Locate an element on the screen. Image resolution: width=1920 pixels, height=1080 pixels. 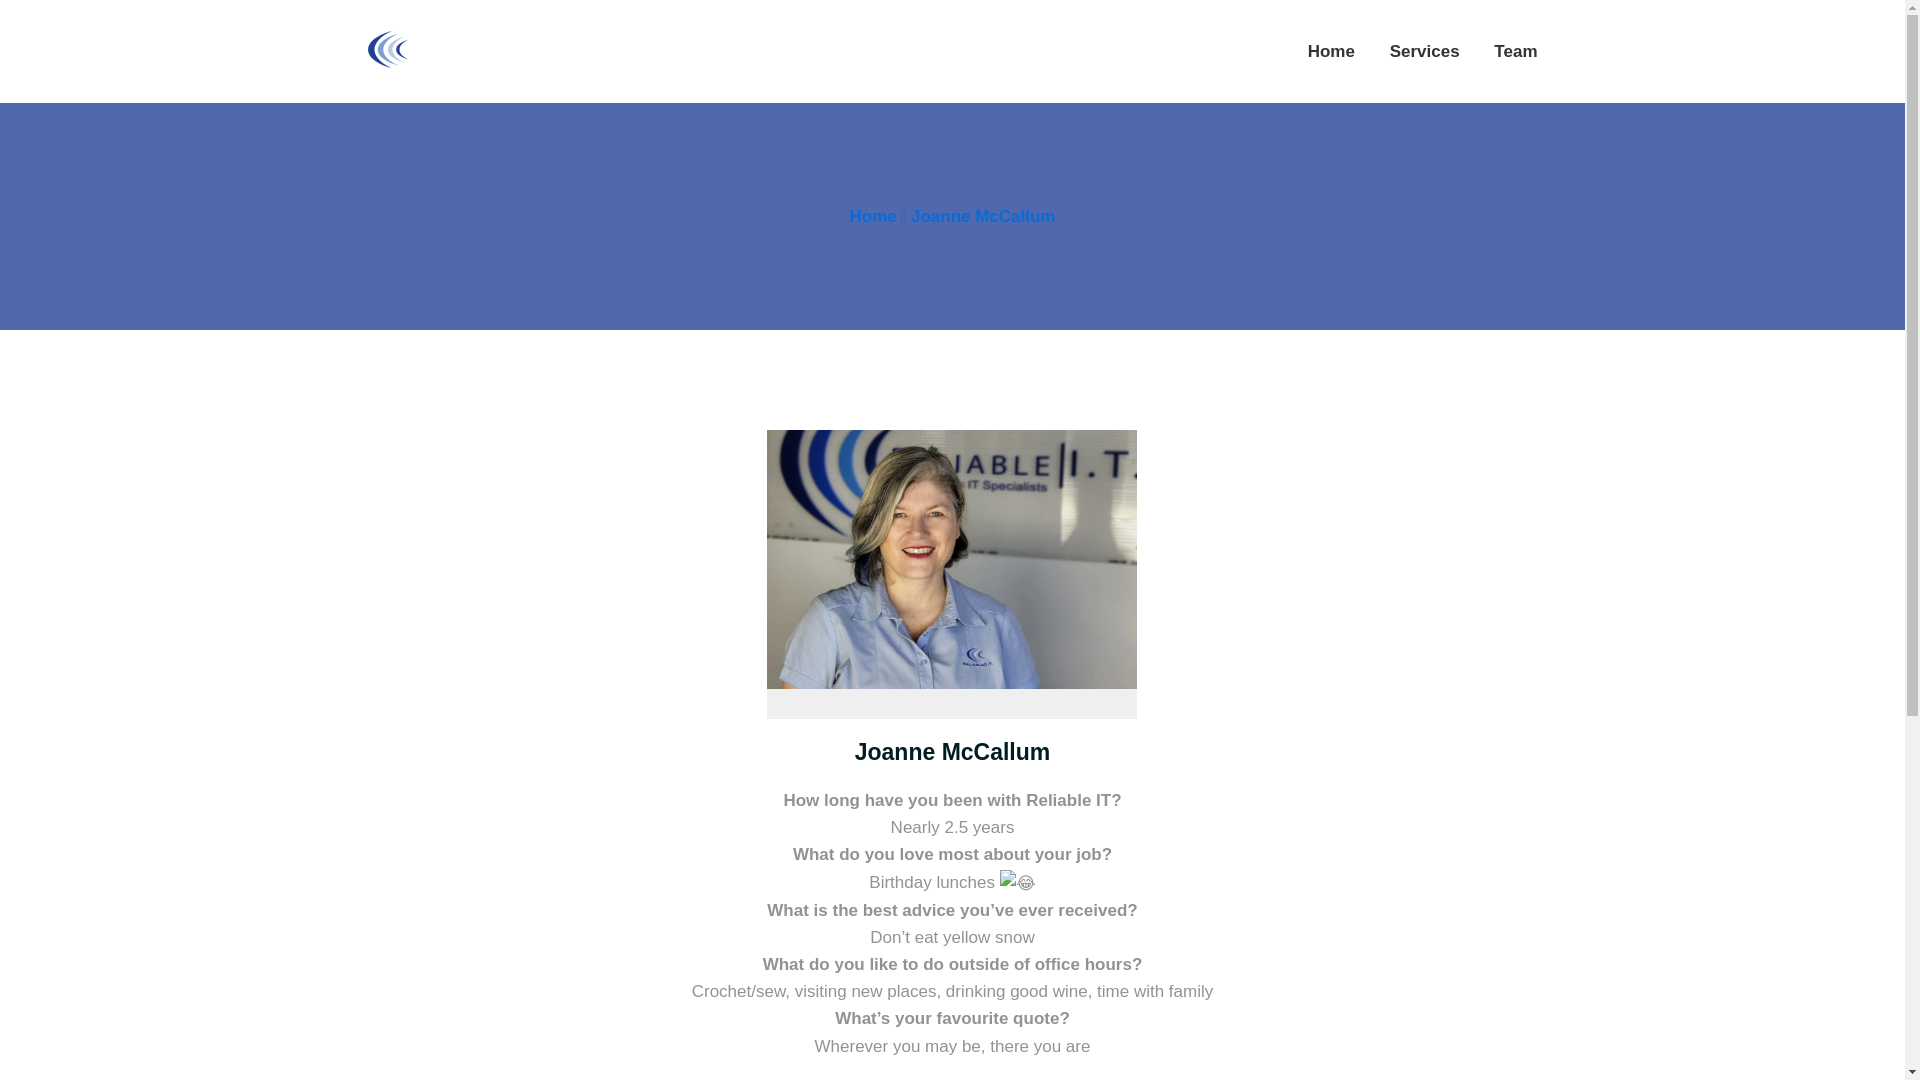
Home is located at coordinates (873, 216).